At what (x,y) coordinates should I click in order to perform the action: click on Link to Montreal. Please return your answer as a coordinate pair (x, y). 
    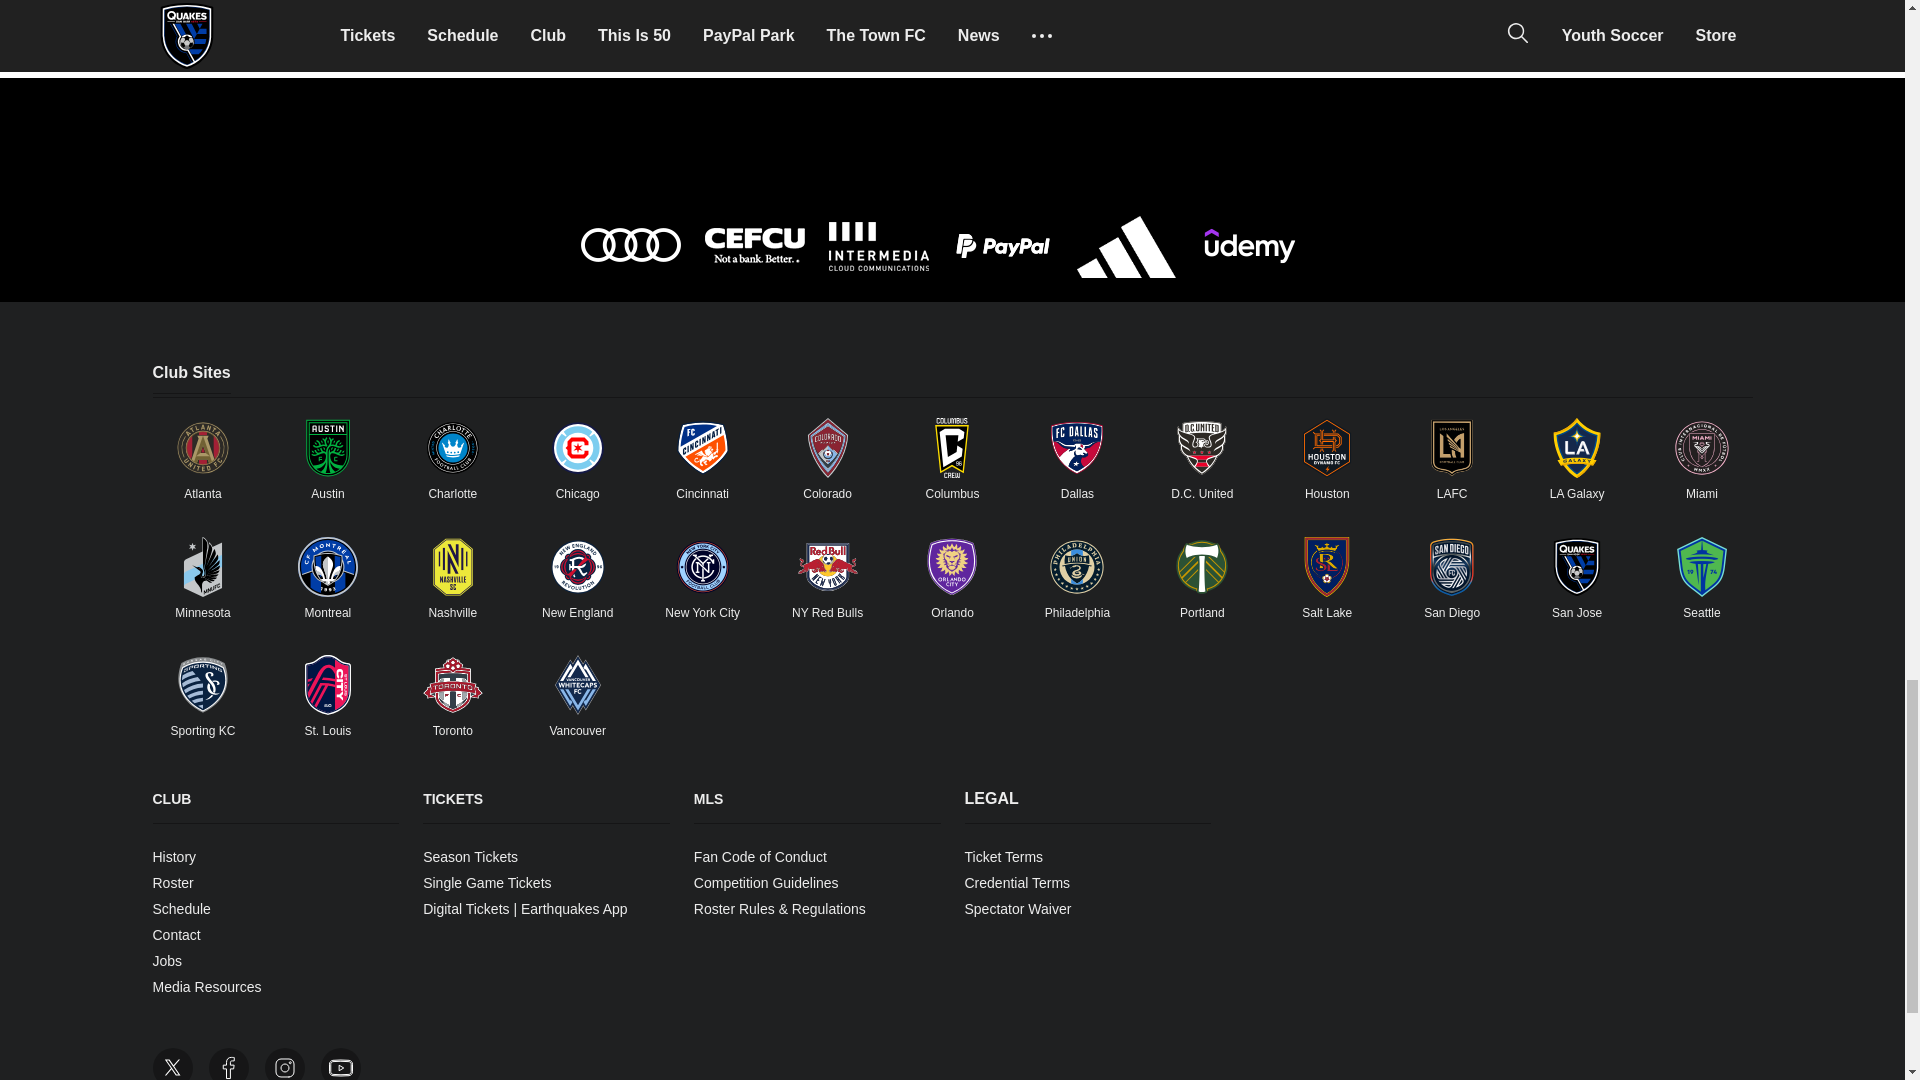
    Looking at the image, I should click on (327, 566).